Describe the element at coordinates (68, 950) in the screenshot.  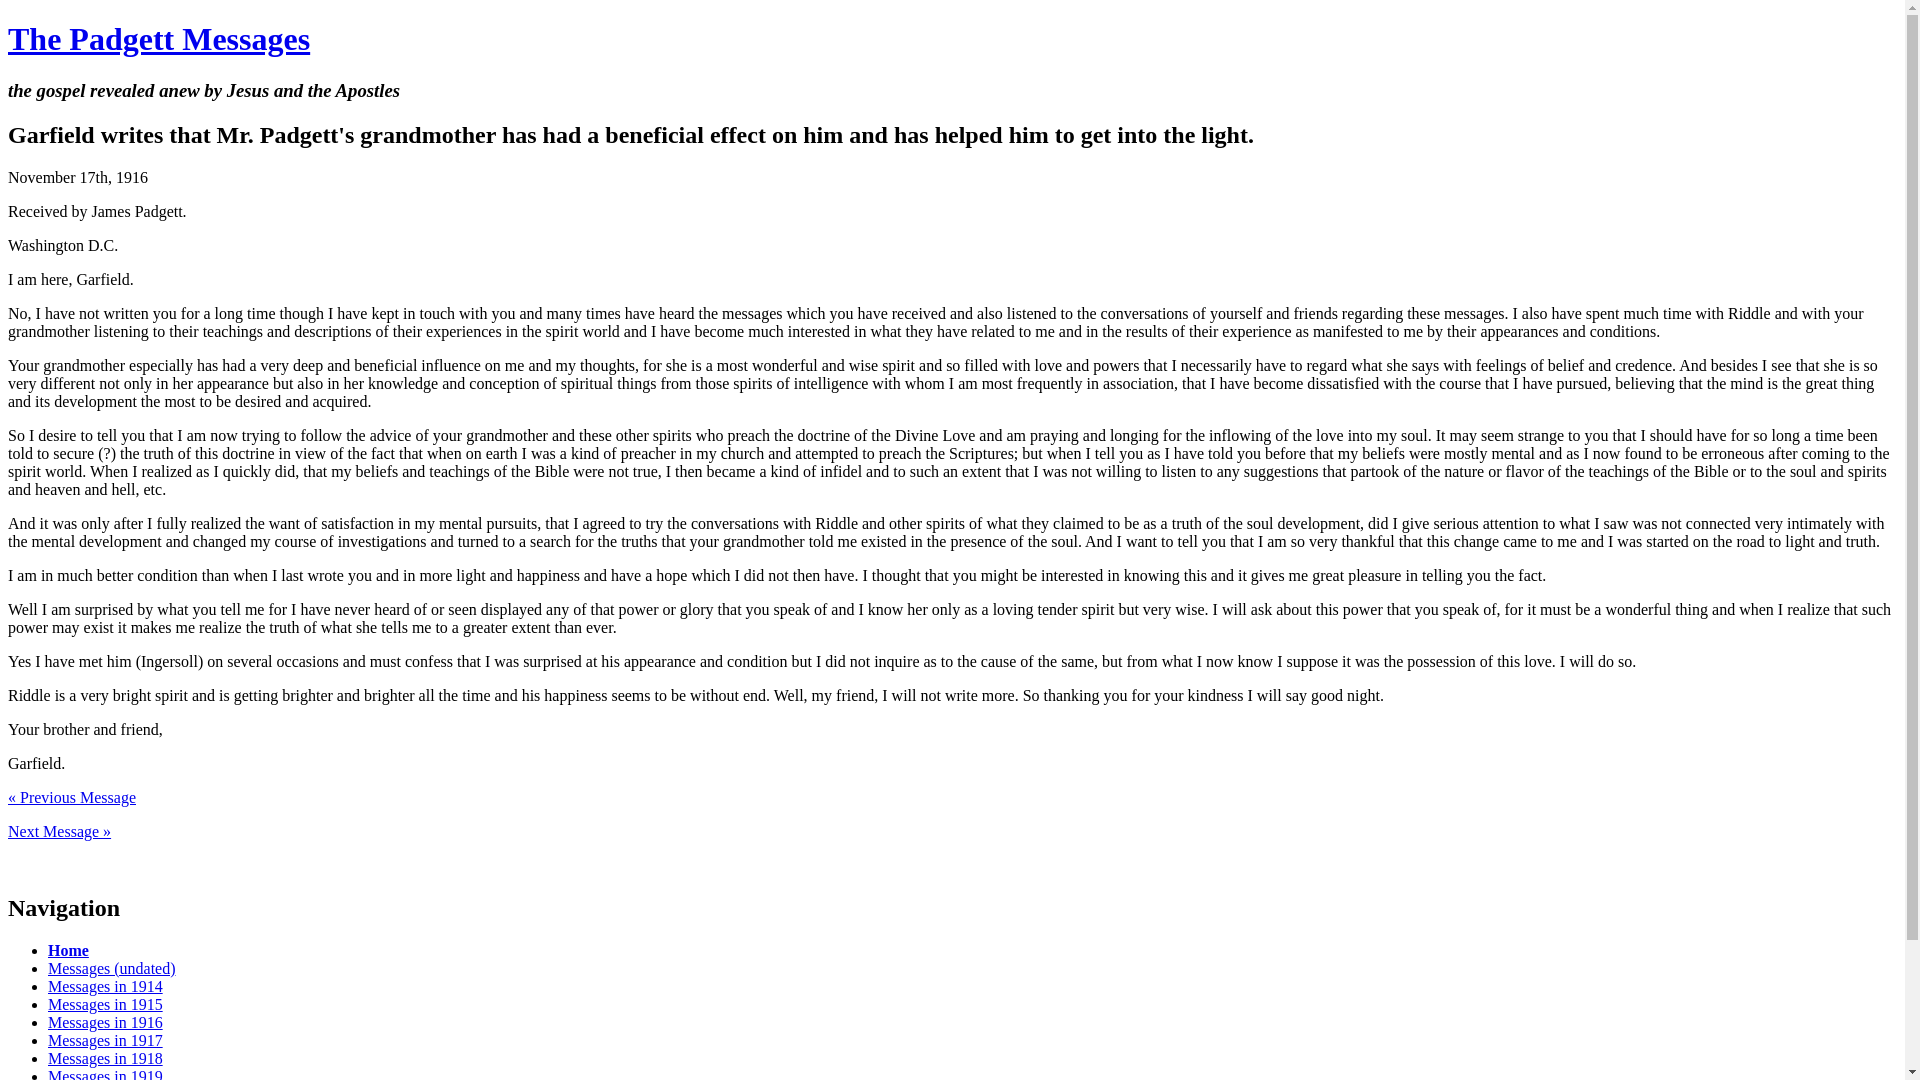
I see `Home` at that location.